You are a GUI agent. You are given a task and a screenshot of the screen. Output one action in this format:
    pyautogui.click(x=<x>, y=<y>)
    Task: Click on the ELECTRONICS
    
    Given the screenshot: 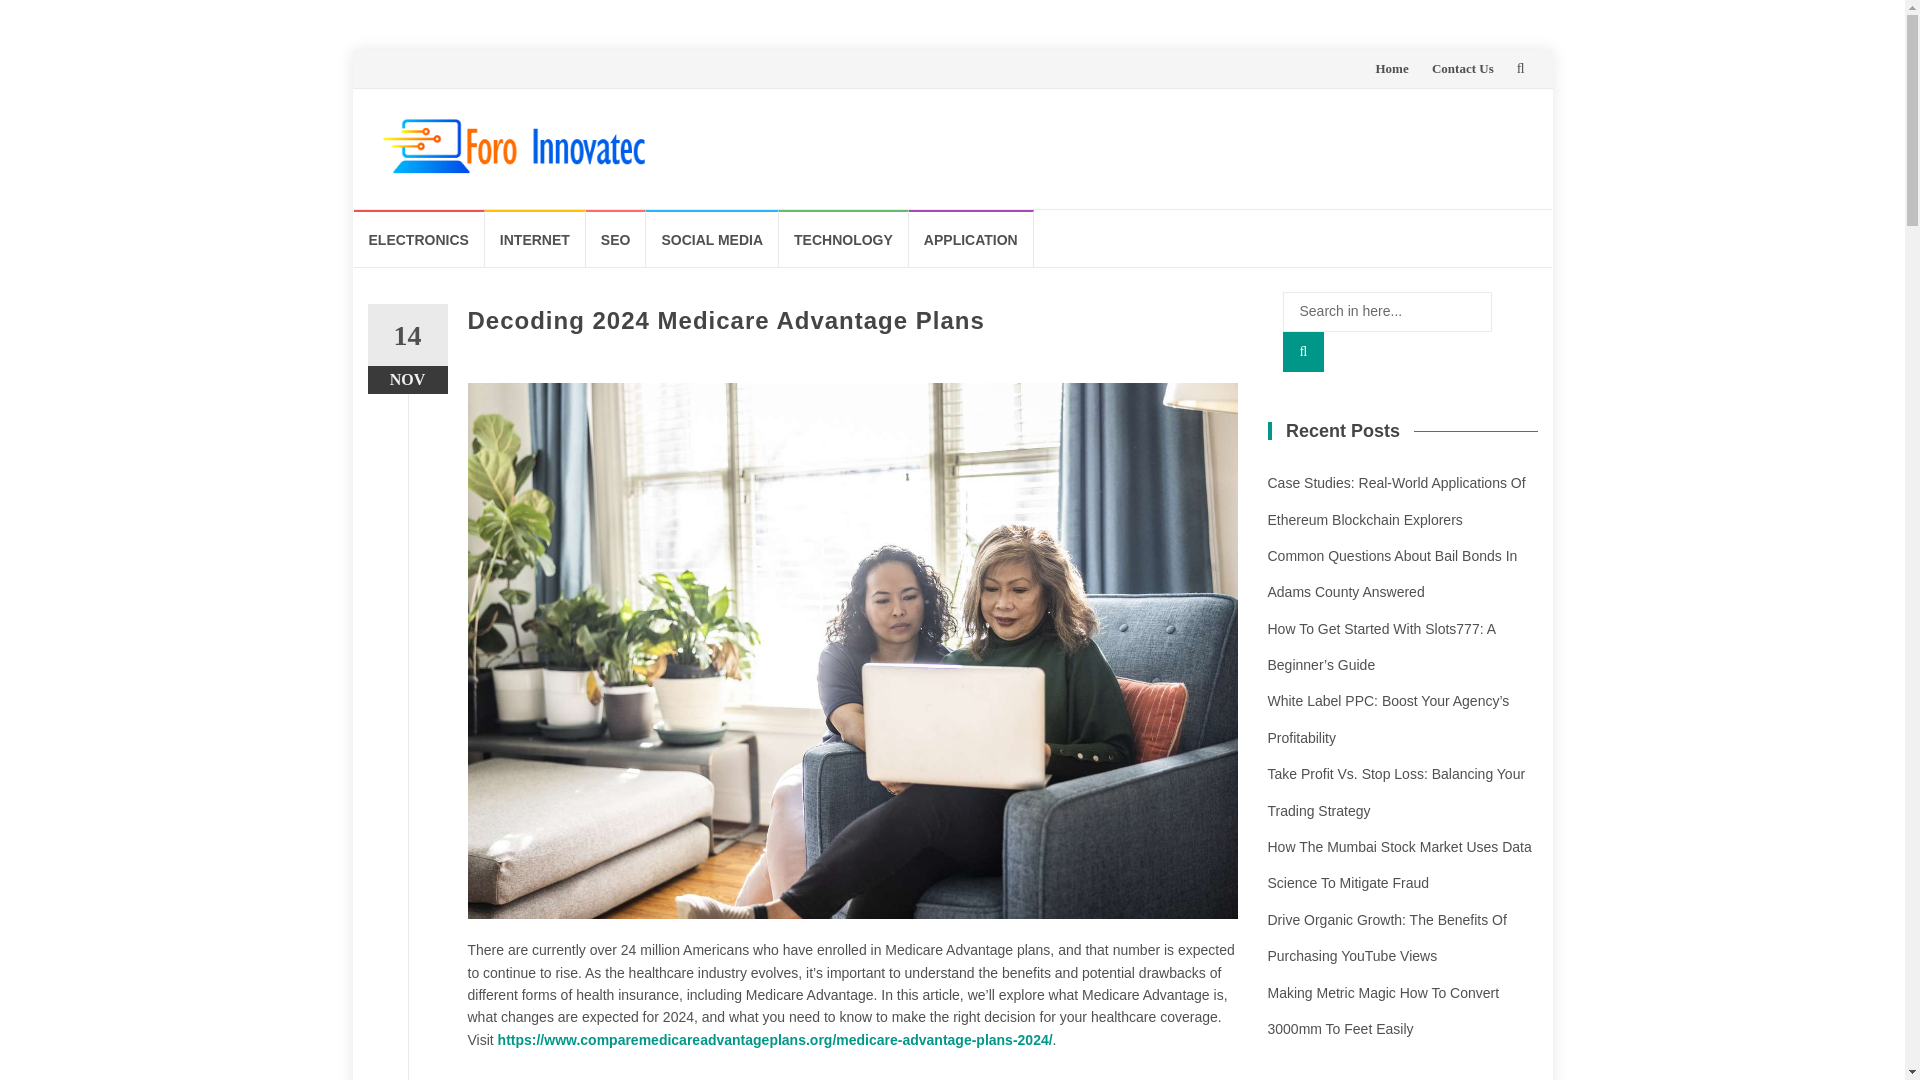 What is the action you would take?
    pyautogui.click(x=419, y=238)
    